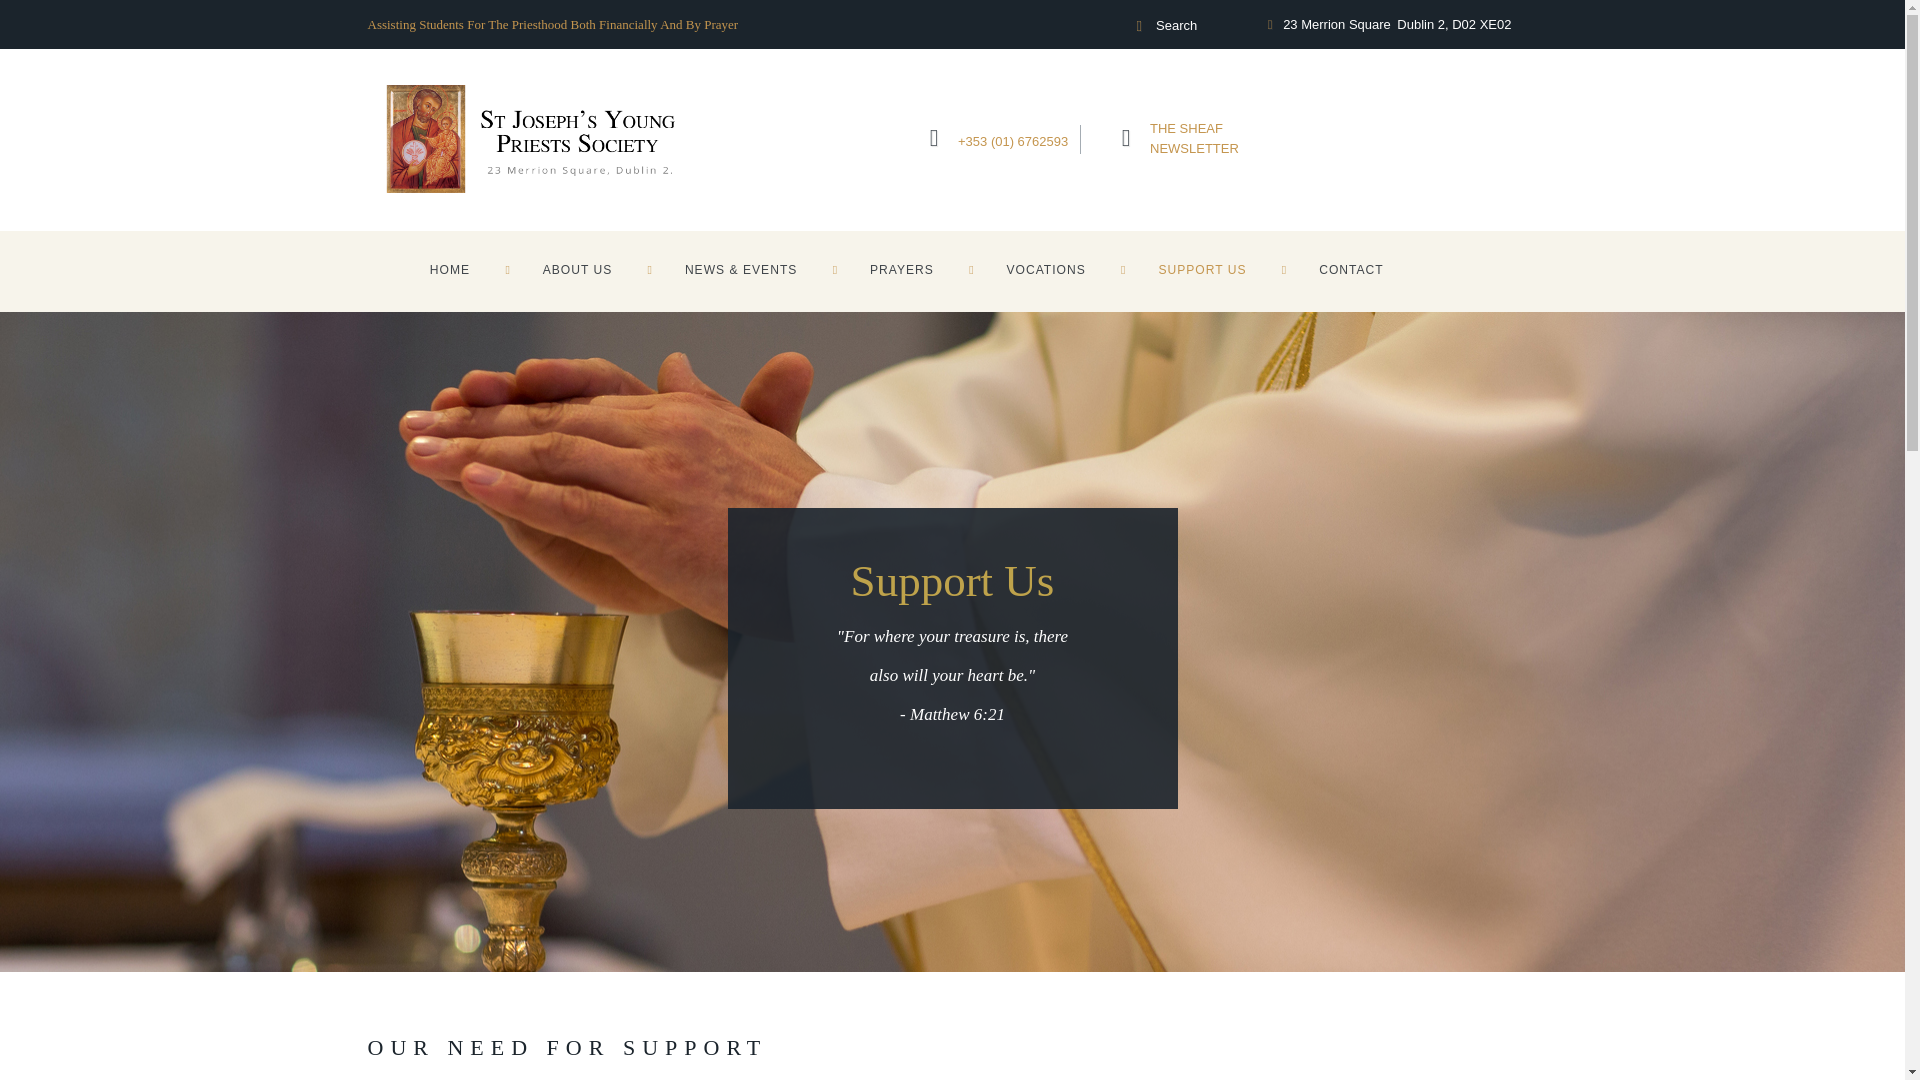 Image resolution: width=1920 pixels, height=1080 pixels. What do you see at coordinates (1138, 26) in the screenshot?
I see `Start search` at bounding box center [1138, 26].